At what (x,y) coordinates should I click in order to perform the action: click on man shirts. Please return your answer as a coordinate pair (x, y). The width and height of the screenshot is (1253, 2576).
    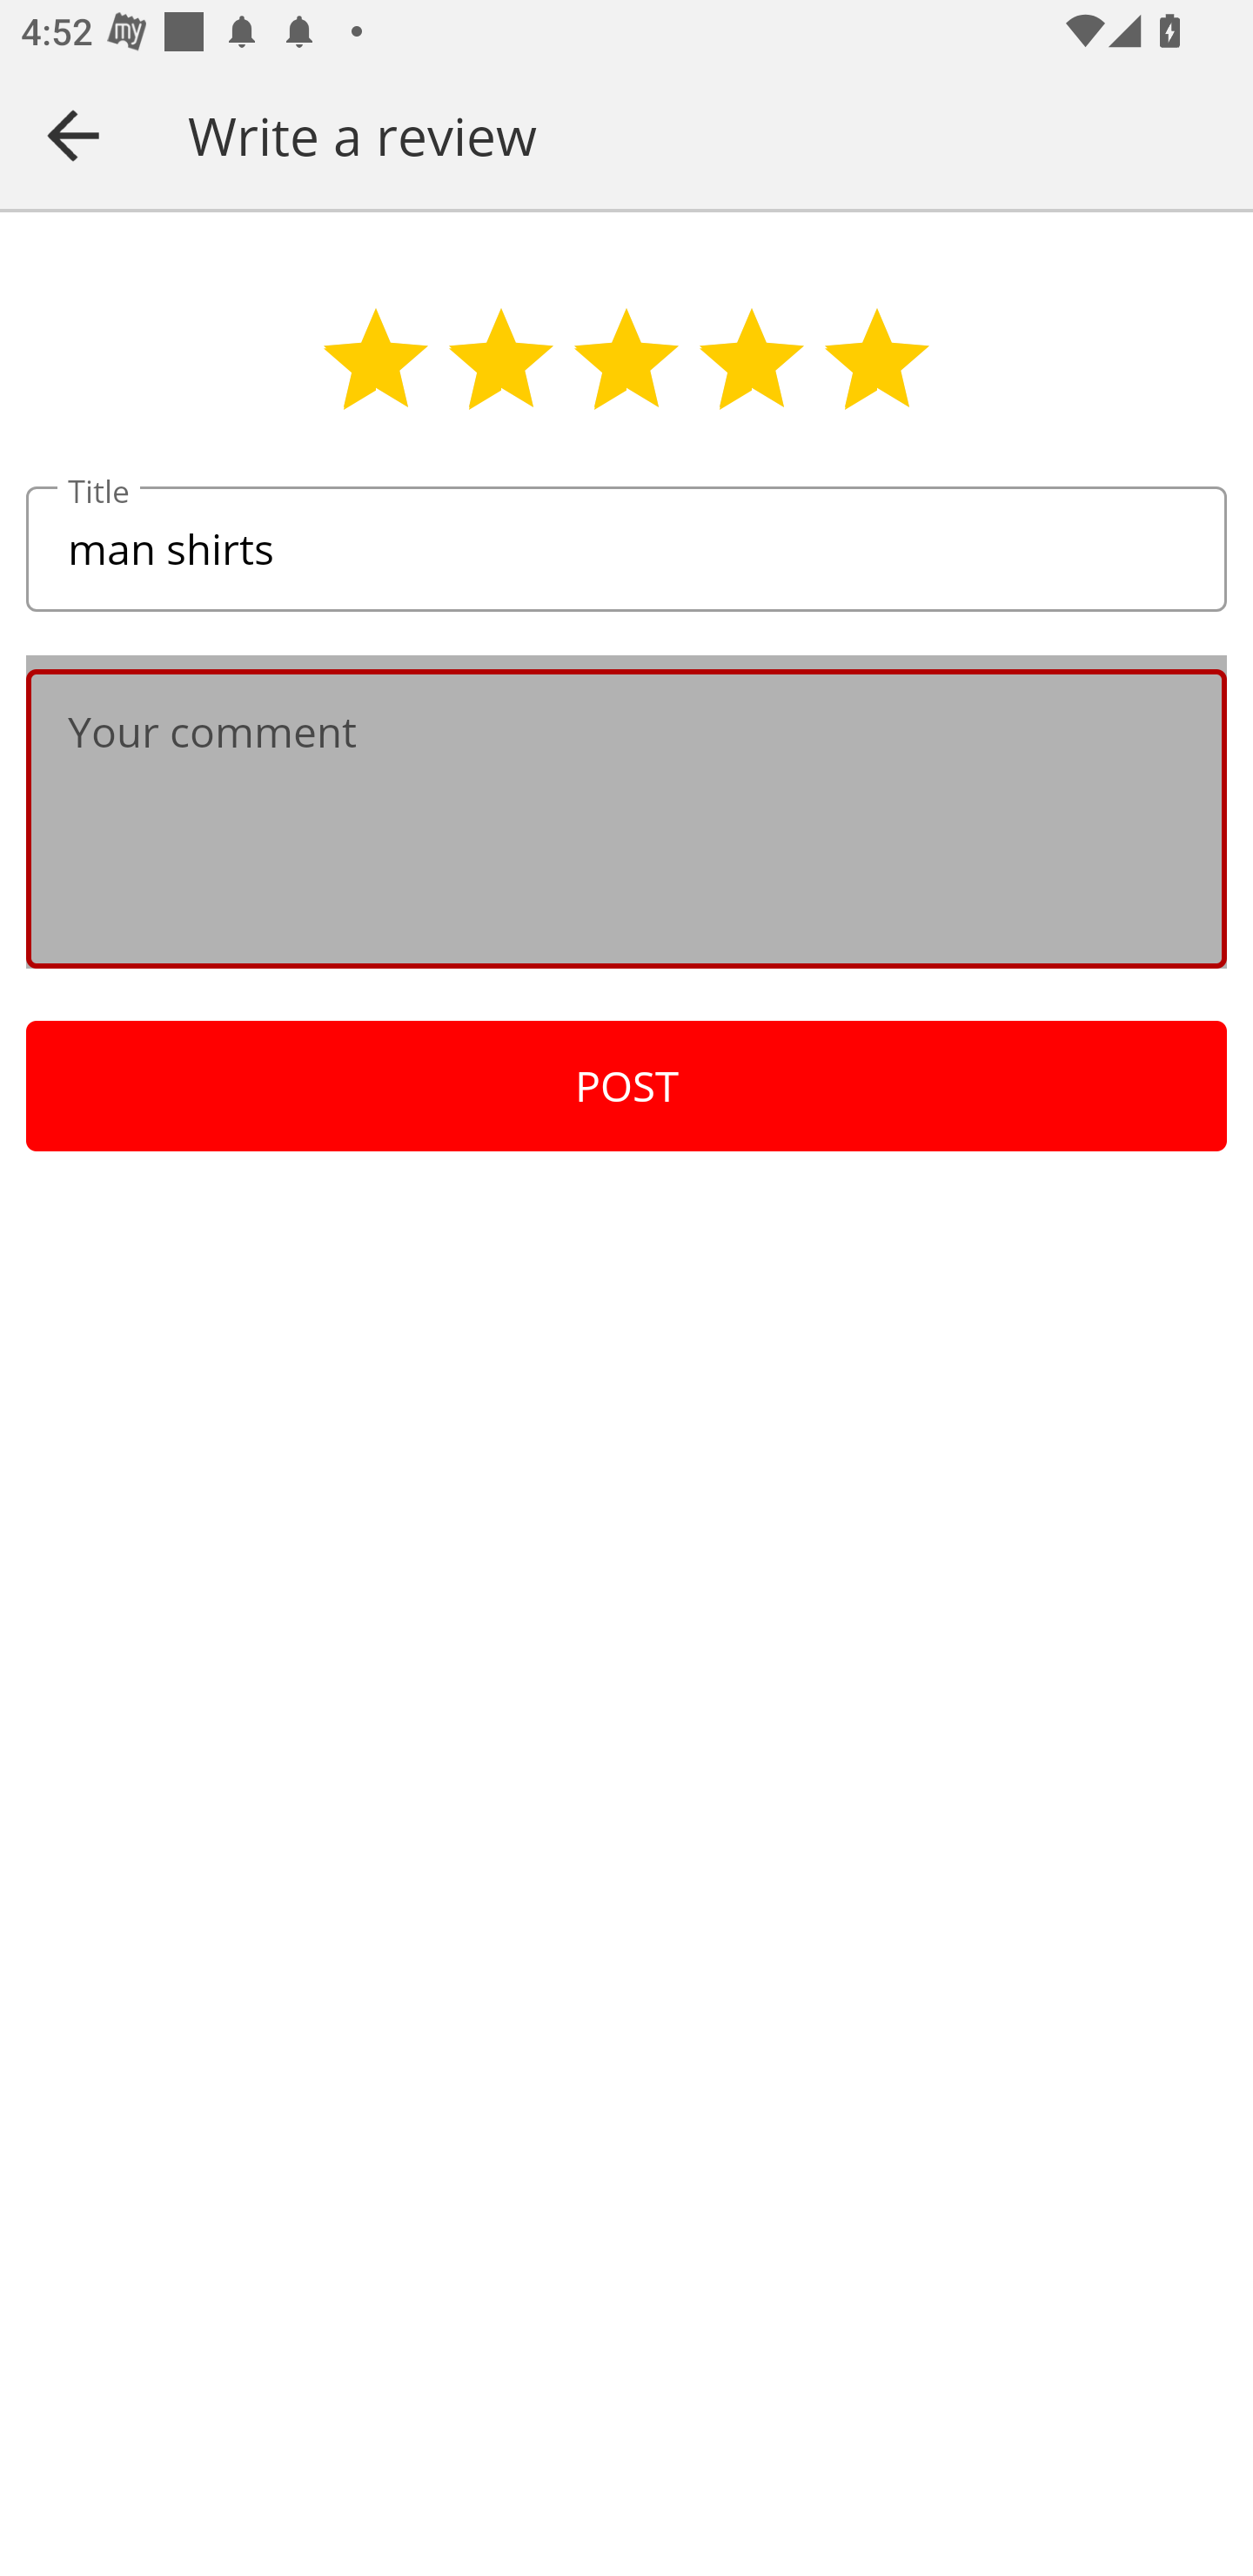
    Looking at the image, I should click on (626, 550).